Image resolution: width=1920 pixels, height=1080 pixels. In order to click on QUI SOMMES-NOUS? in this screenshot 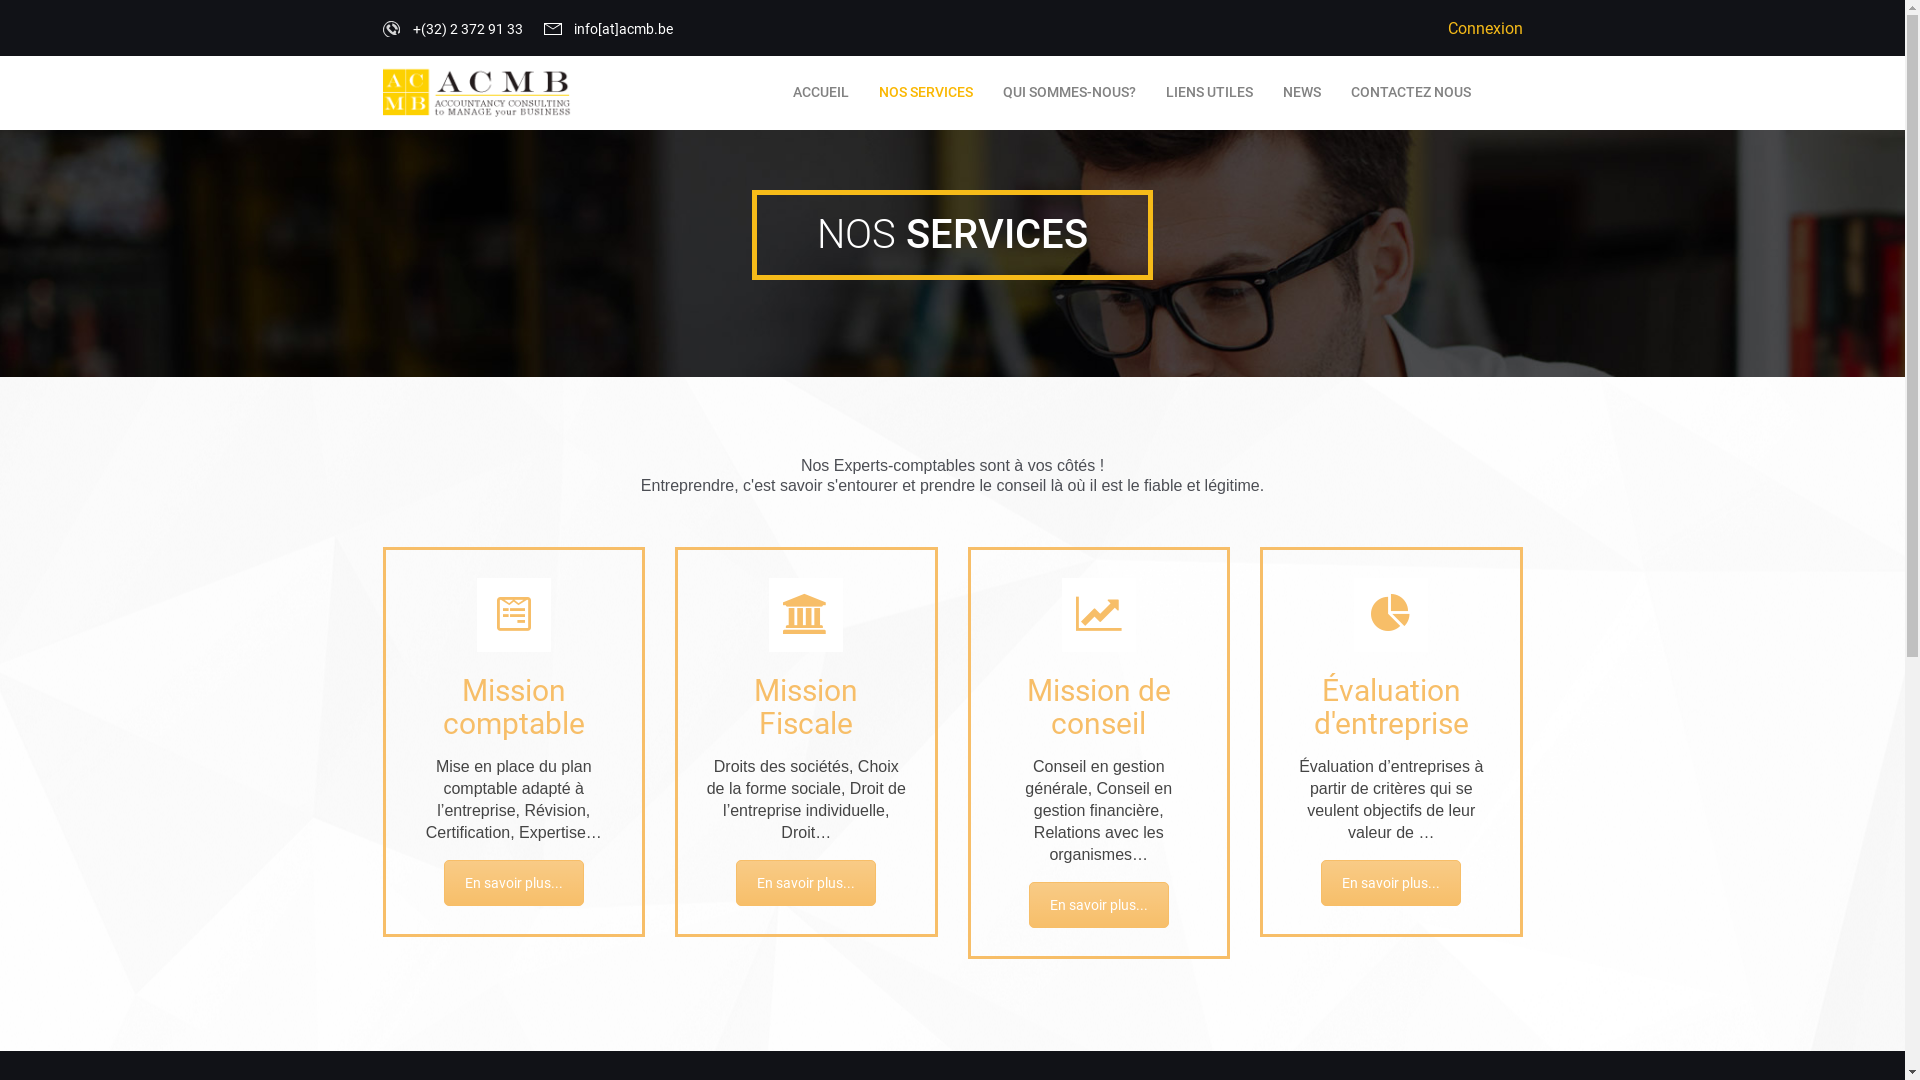, I will do `click(1069, 92)`.